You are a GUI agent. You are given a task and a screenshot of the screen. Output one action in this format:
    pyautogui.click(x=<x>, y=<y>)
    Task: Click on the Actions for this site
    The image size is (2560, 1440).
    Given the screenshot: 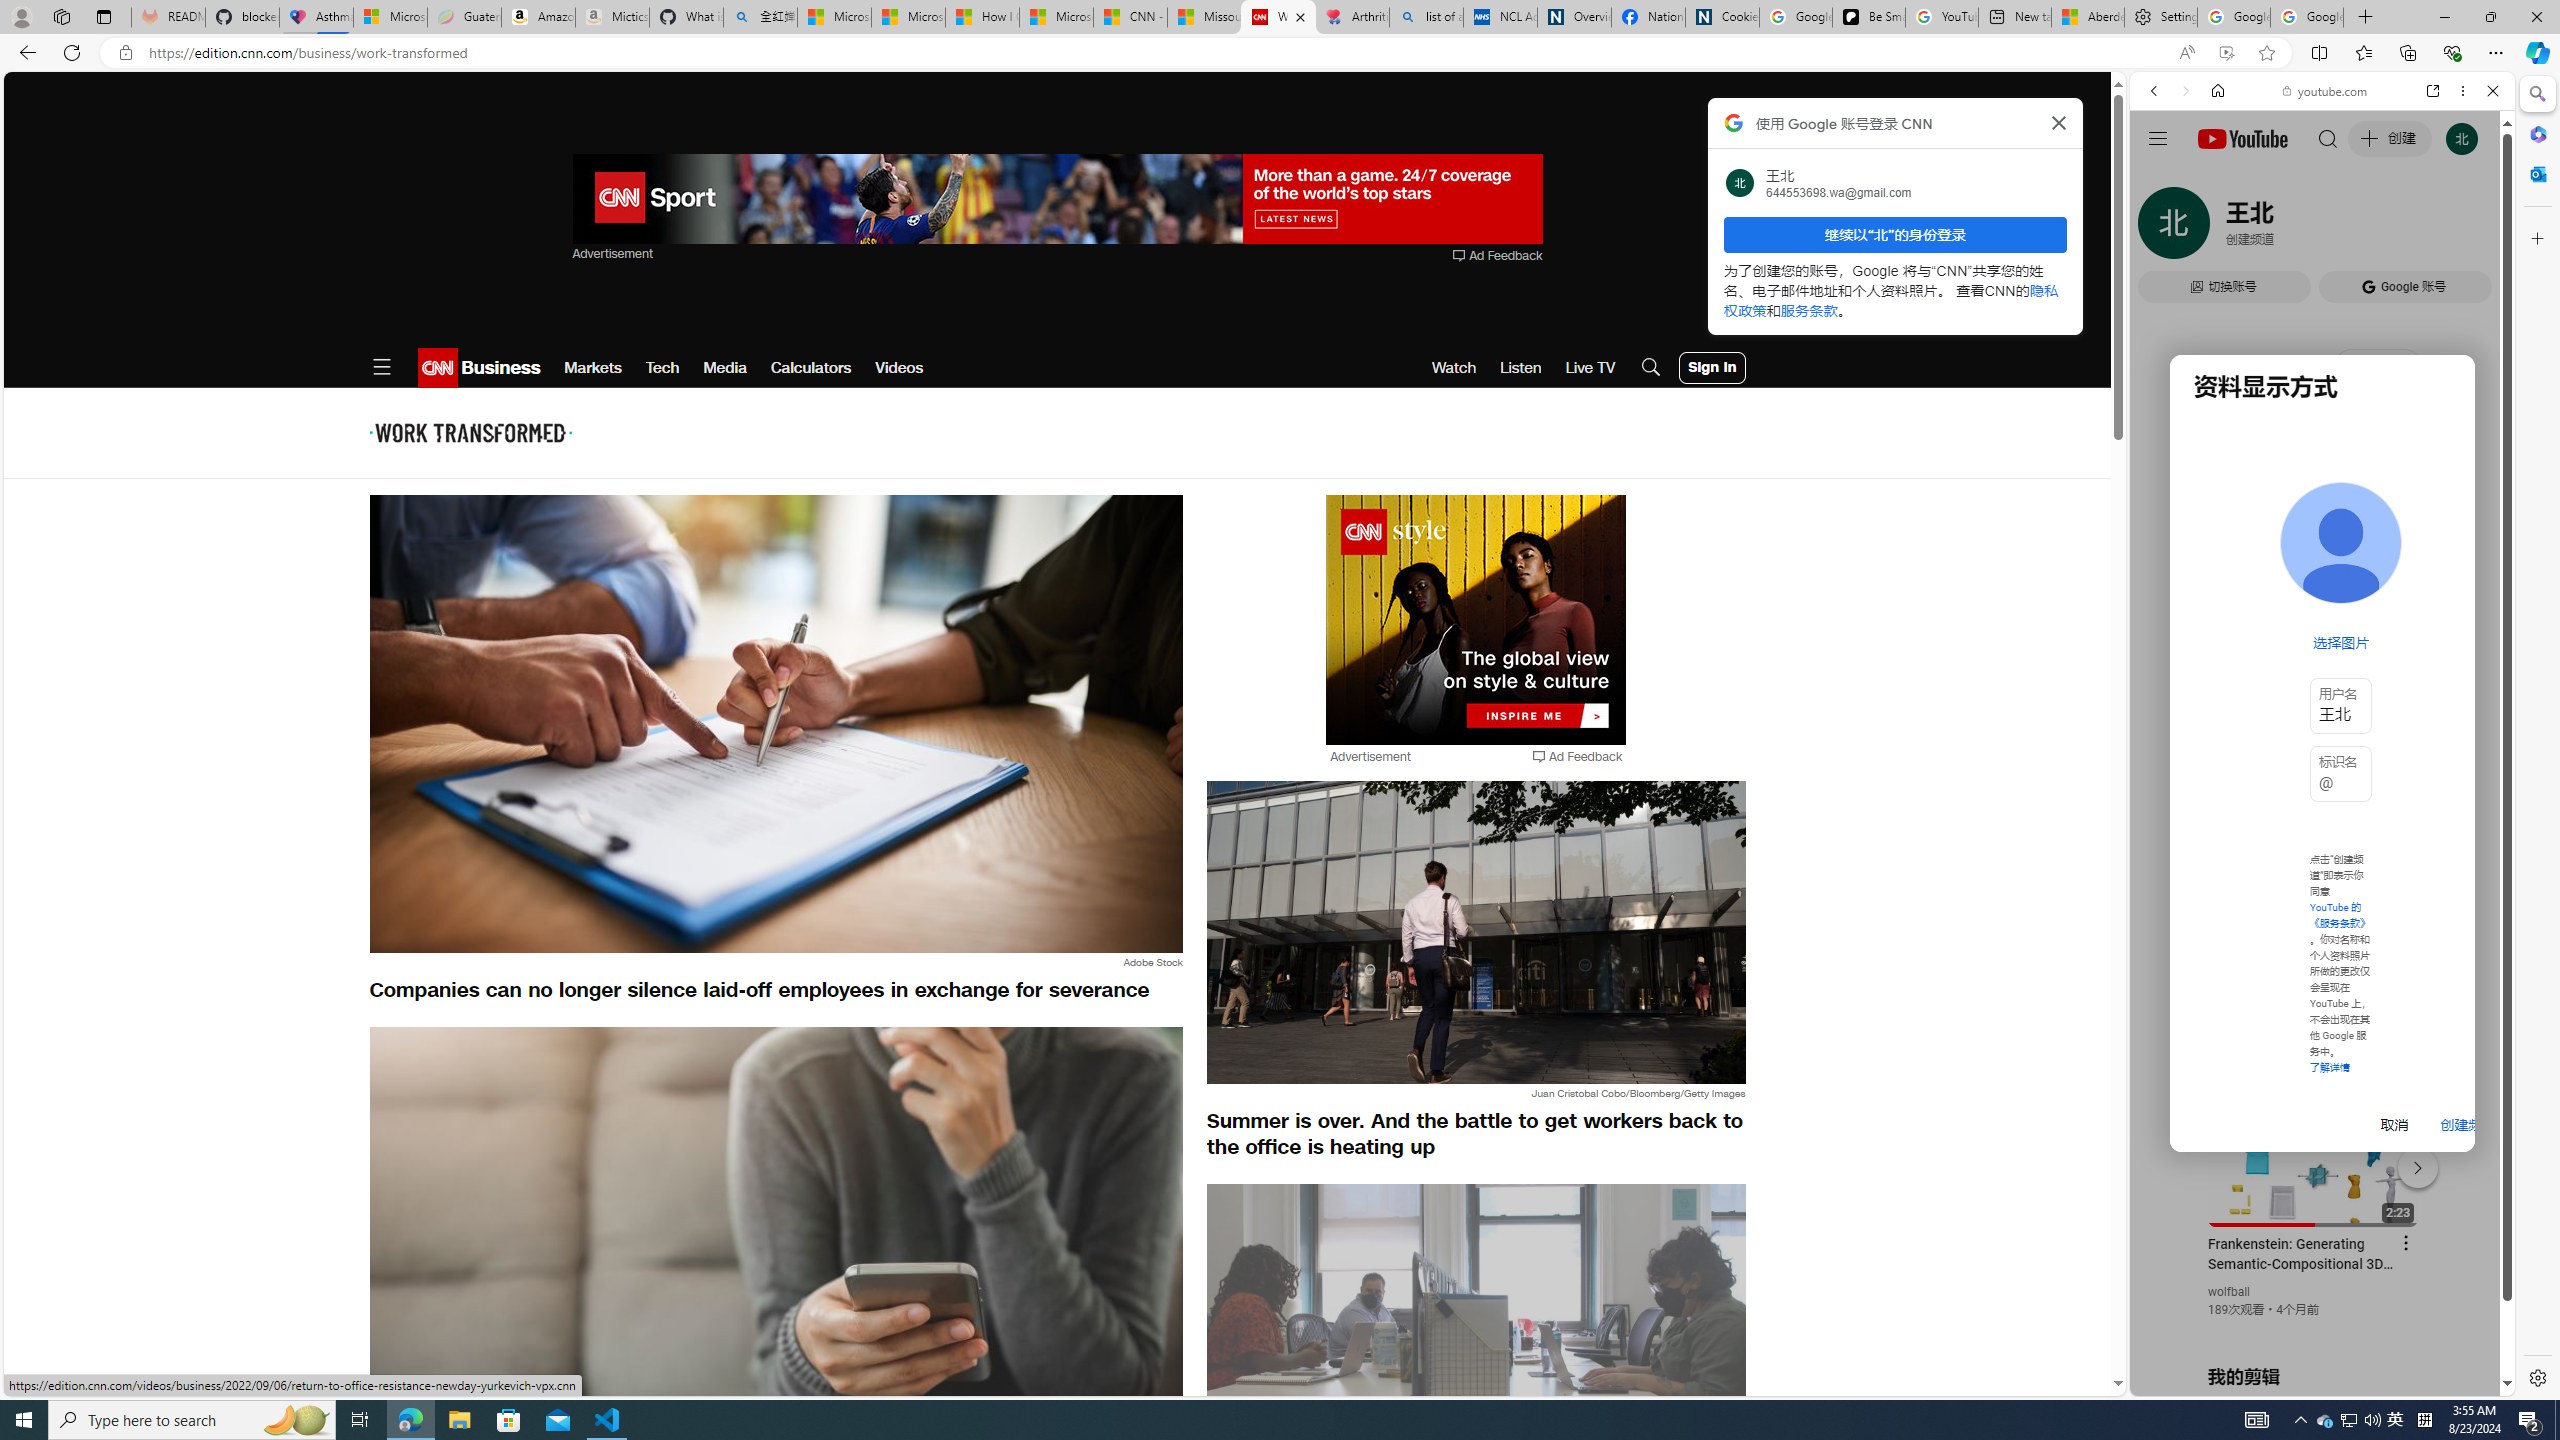 What is the action you would take?
    pyautogui.click(x=2411, y=1163)
    